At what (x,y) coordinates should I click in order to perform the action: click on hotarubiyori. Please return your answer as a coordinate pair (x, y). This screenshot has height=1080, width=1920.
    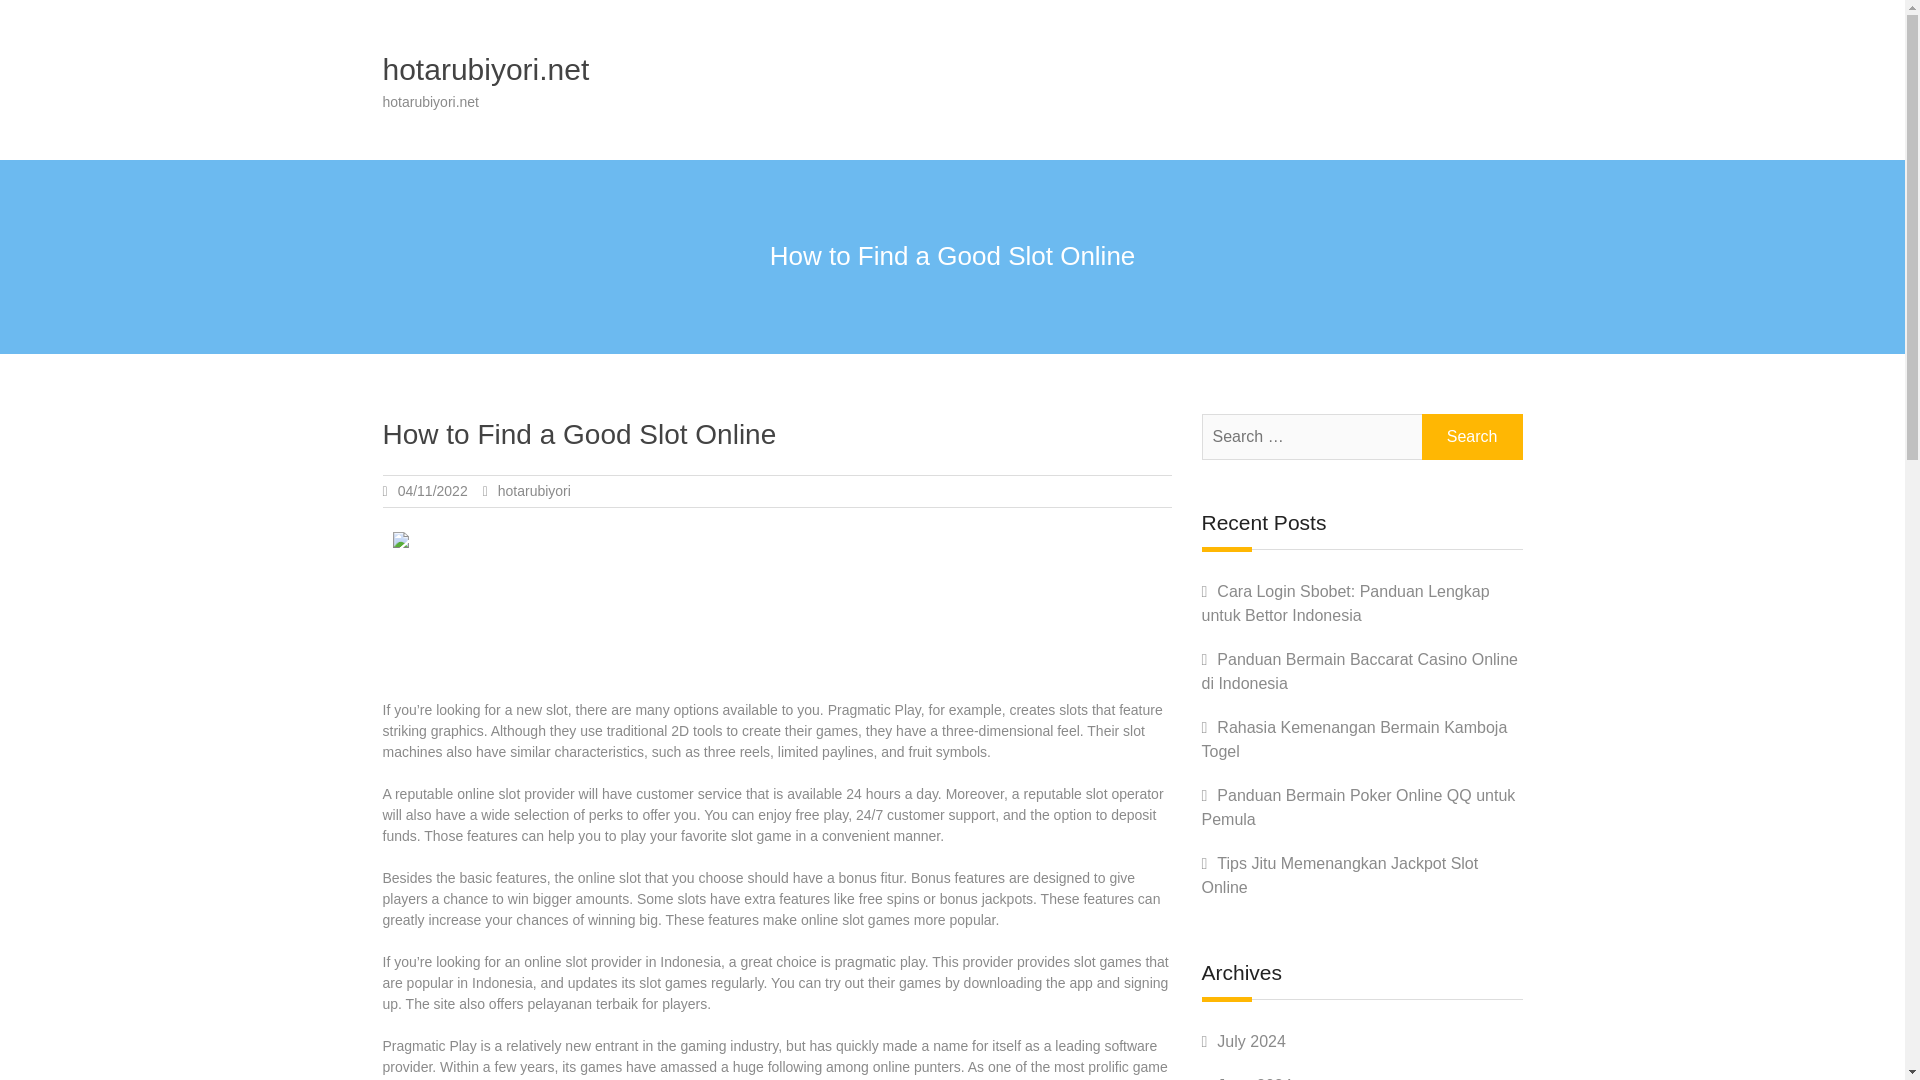
    Looking at the image, I should click on (534, 490).